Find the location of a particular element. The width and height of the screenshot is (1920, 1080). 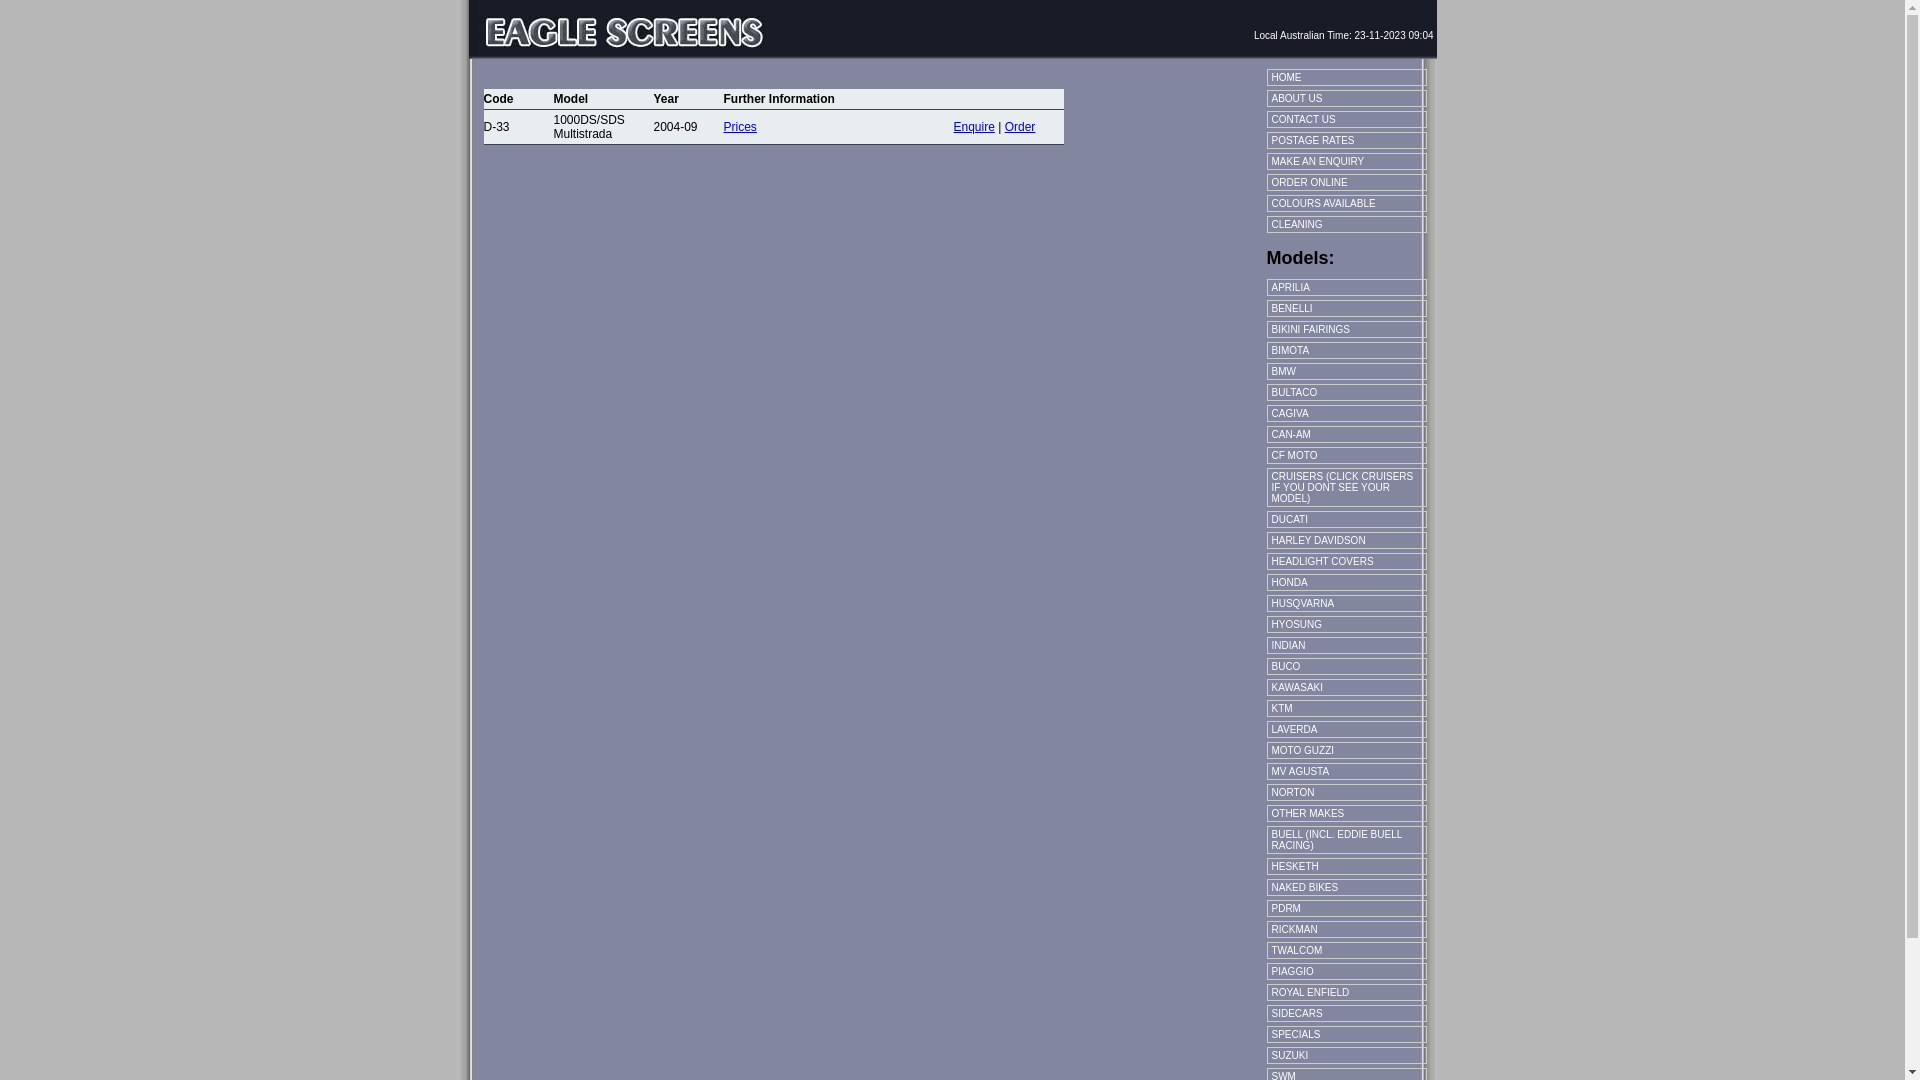

BUELL (INCL. EDDIE BUELL RACING) is located at coordinates (1346, 840).